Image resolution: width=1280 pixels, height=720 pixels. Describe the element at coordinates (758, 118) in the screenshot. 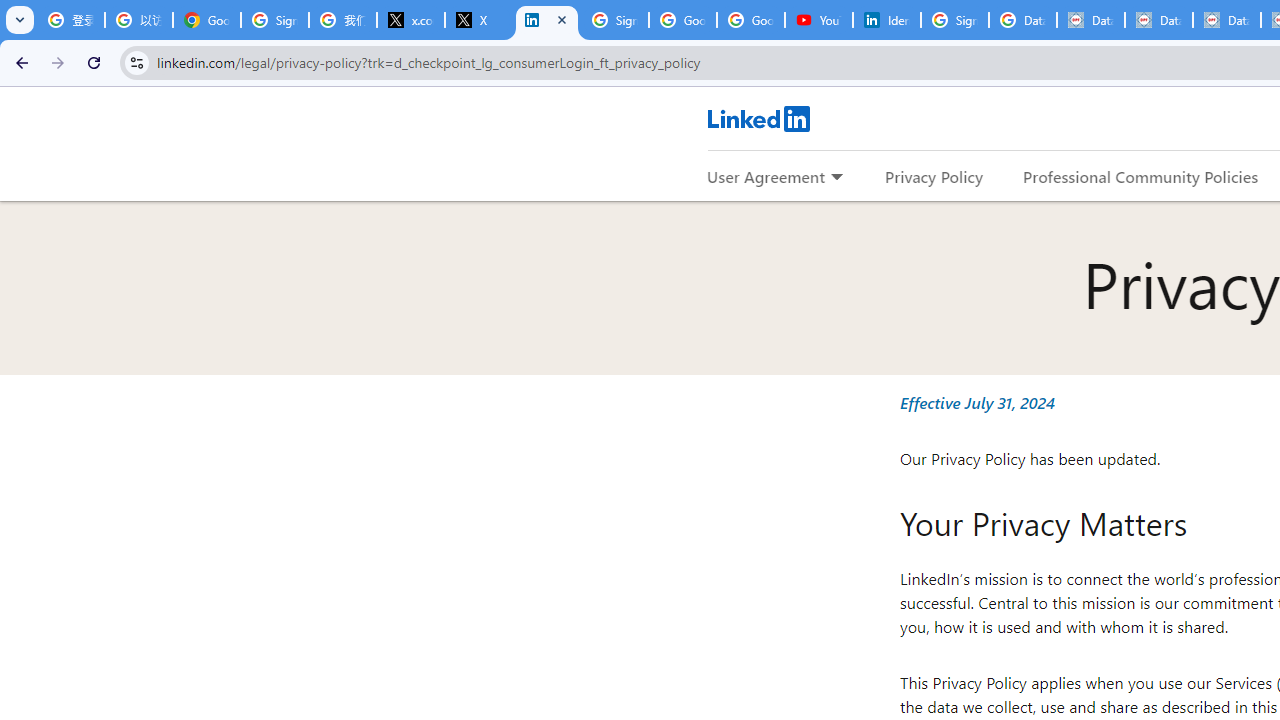

I see `LinkedIn Logo` at that location.